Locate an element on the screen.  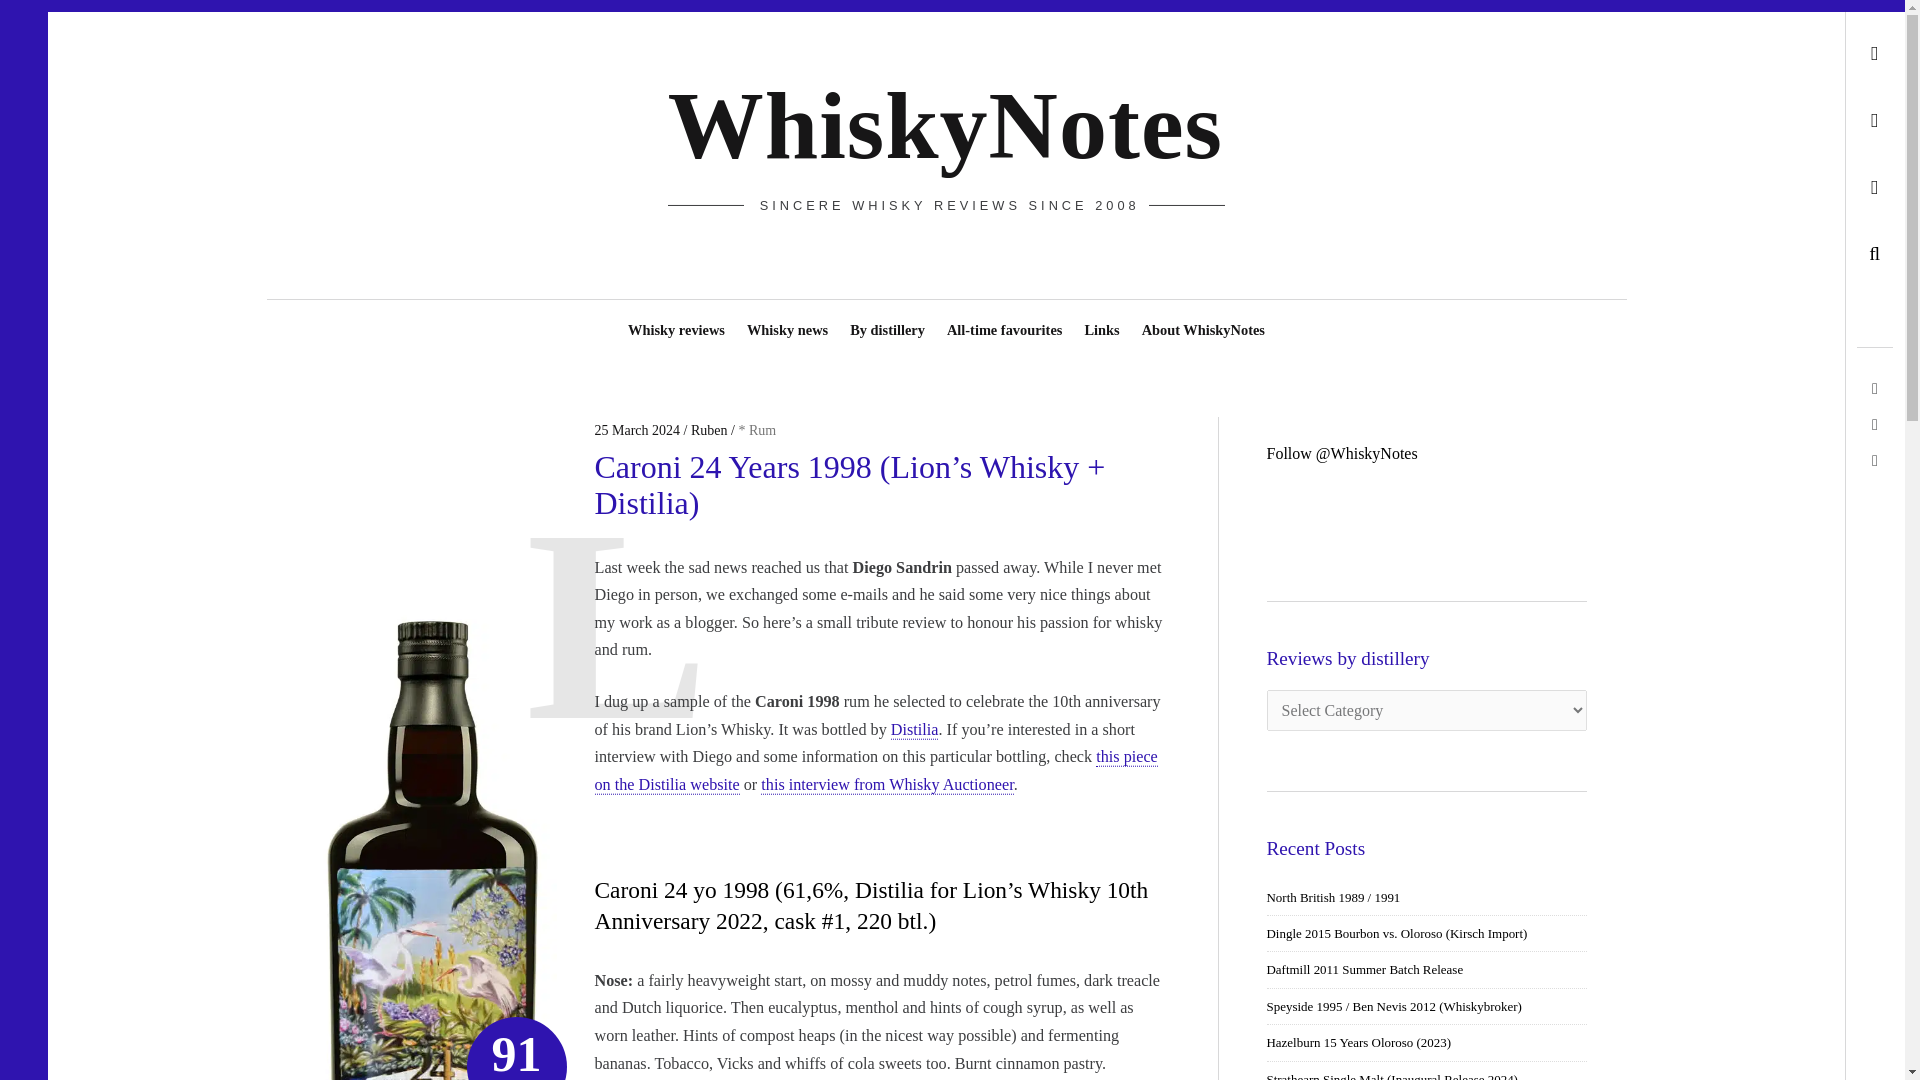
About WhiskyNotes is located at coordinates (1203, 320).